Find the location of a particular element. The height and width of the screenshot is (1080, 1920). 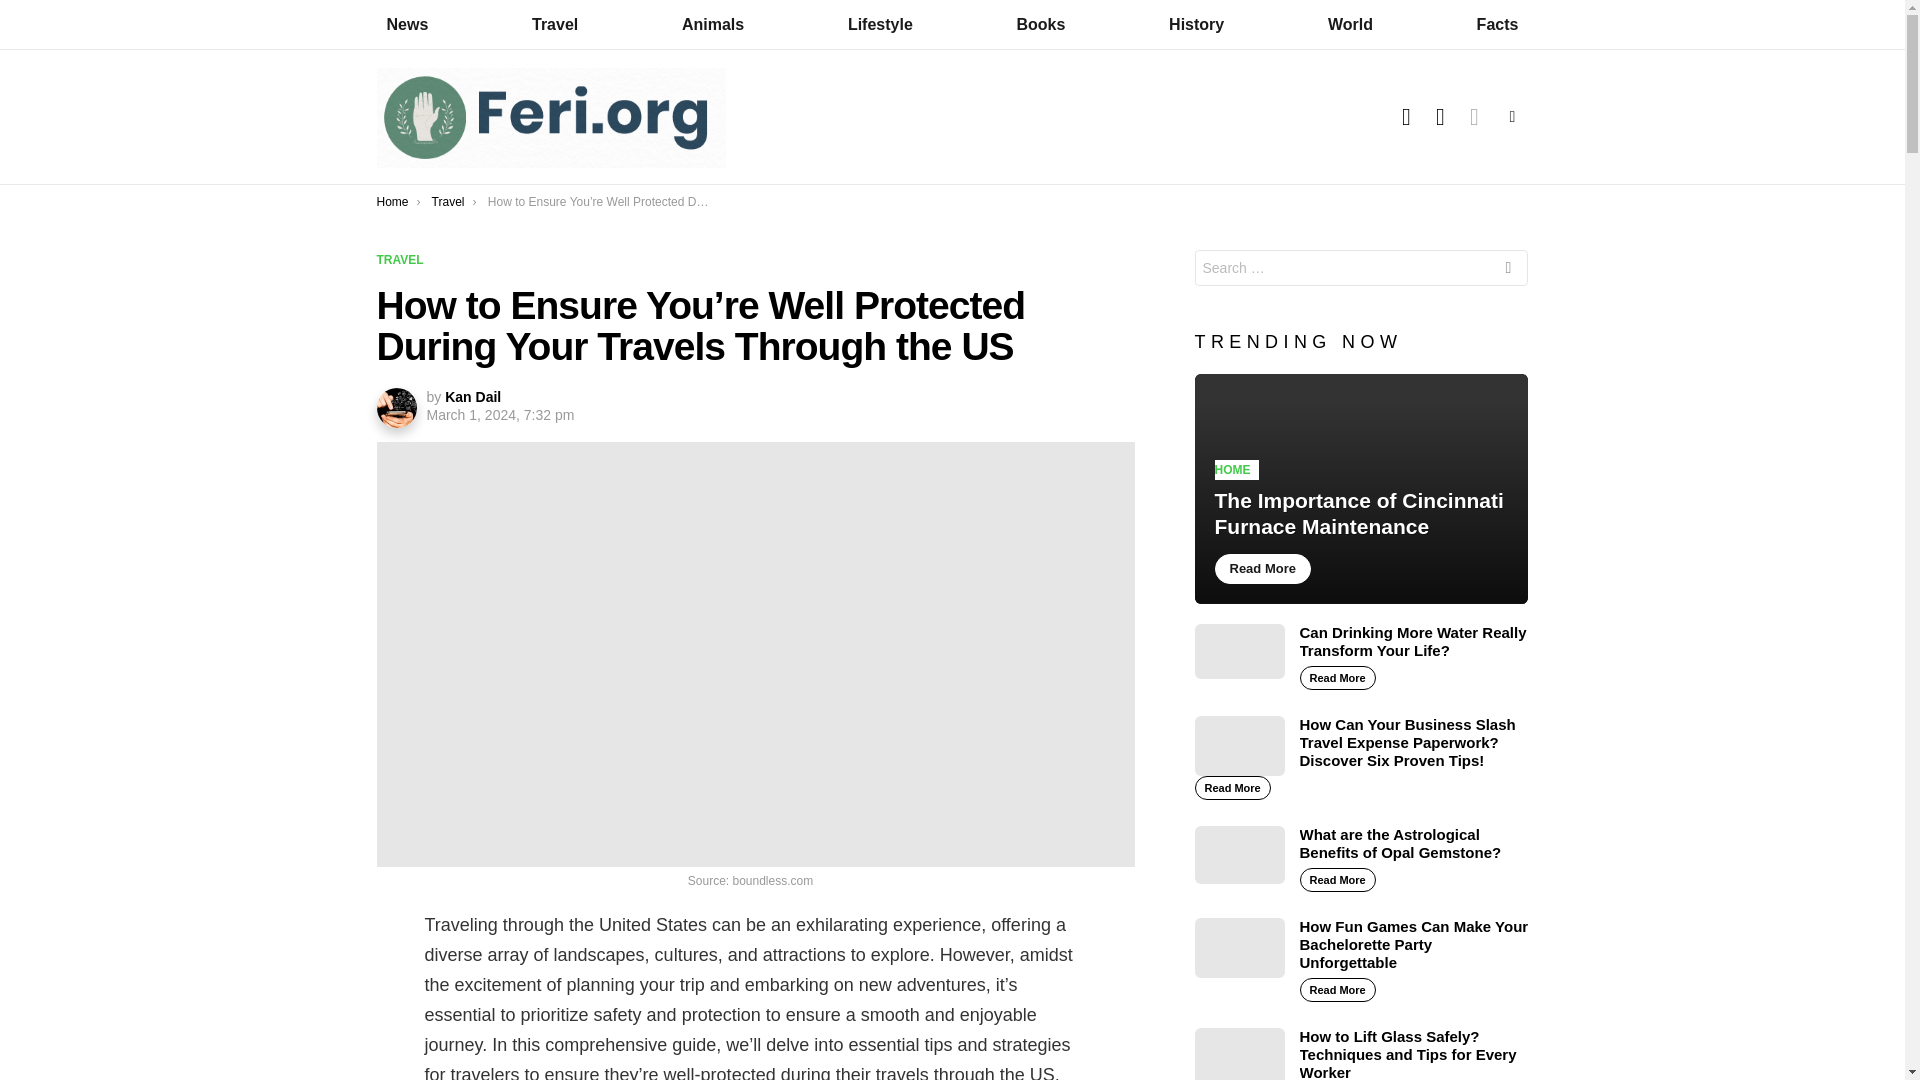

Facts is located at coordinates (1497, 24).